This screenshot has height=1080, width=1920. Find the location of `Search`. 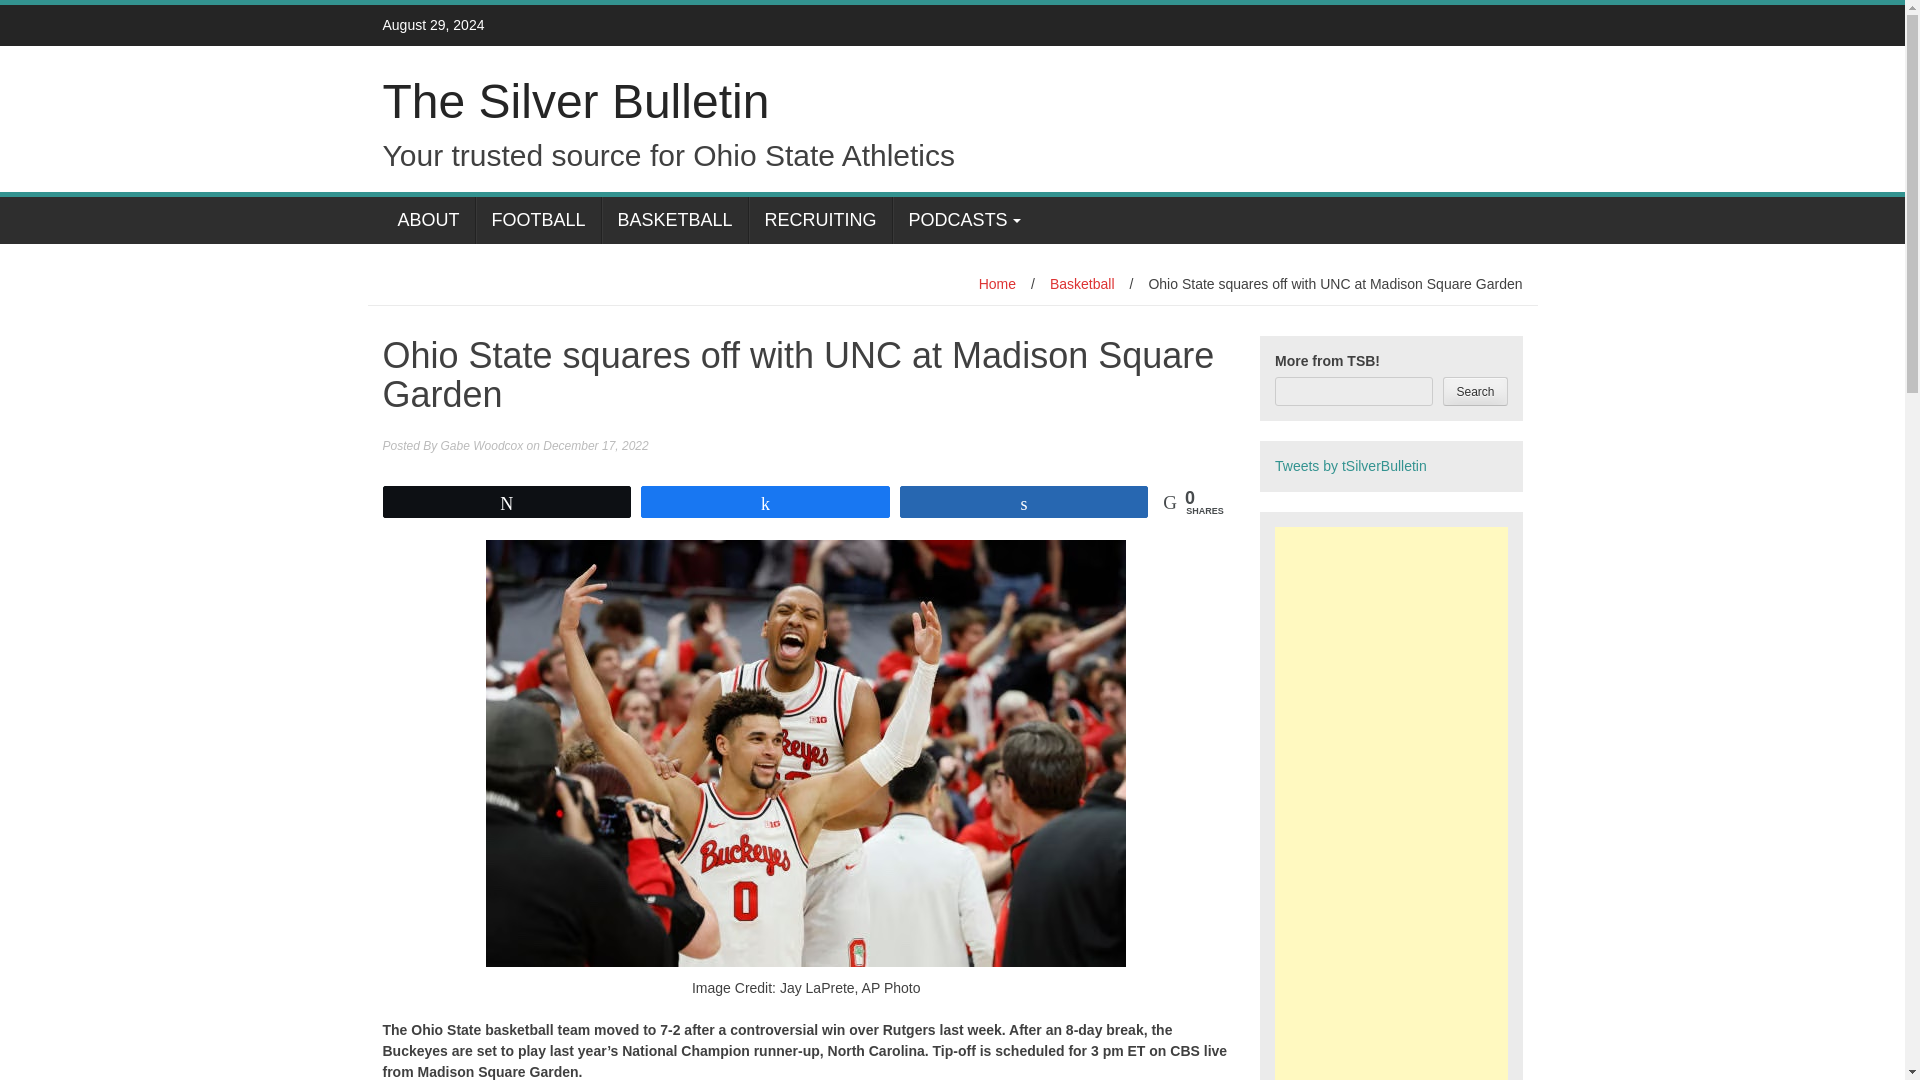

Search is located at coordinates (1475, 391).